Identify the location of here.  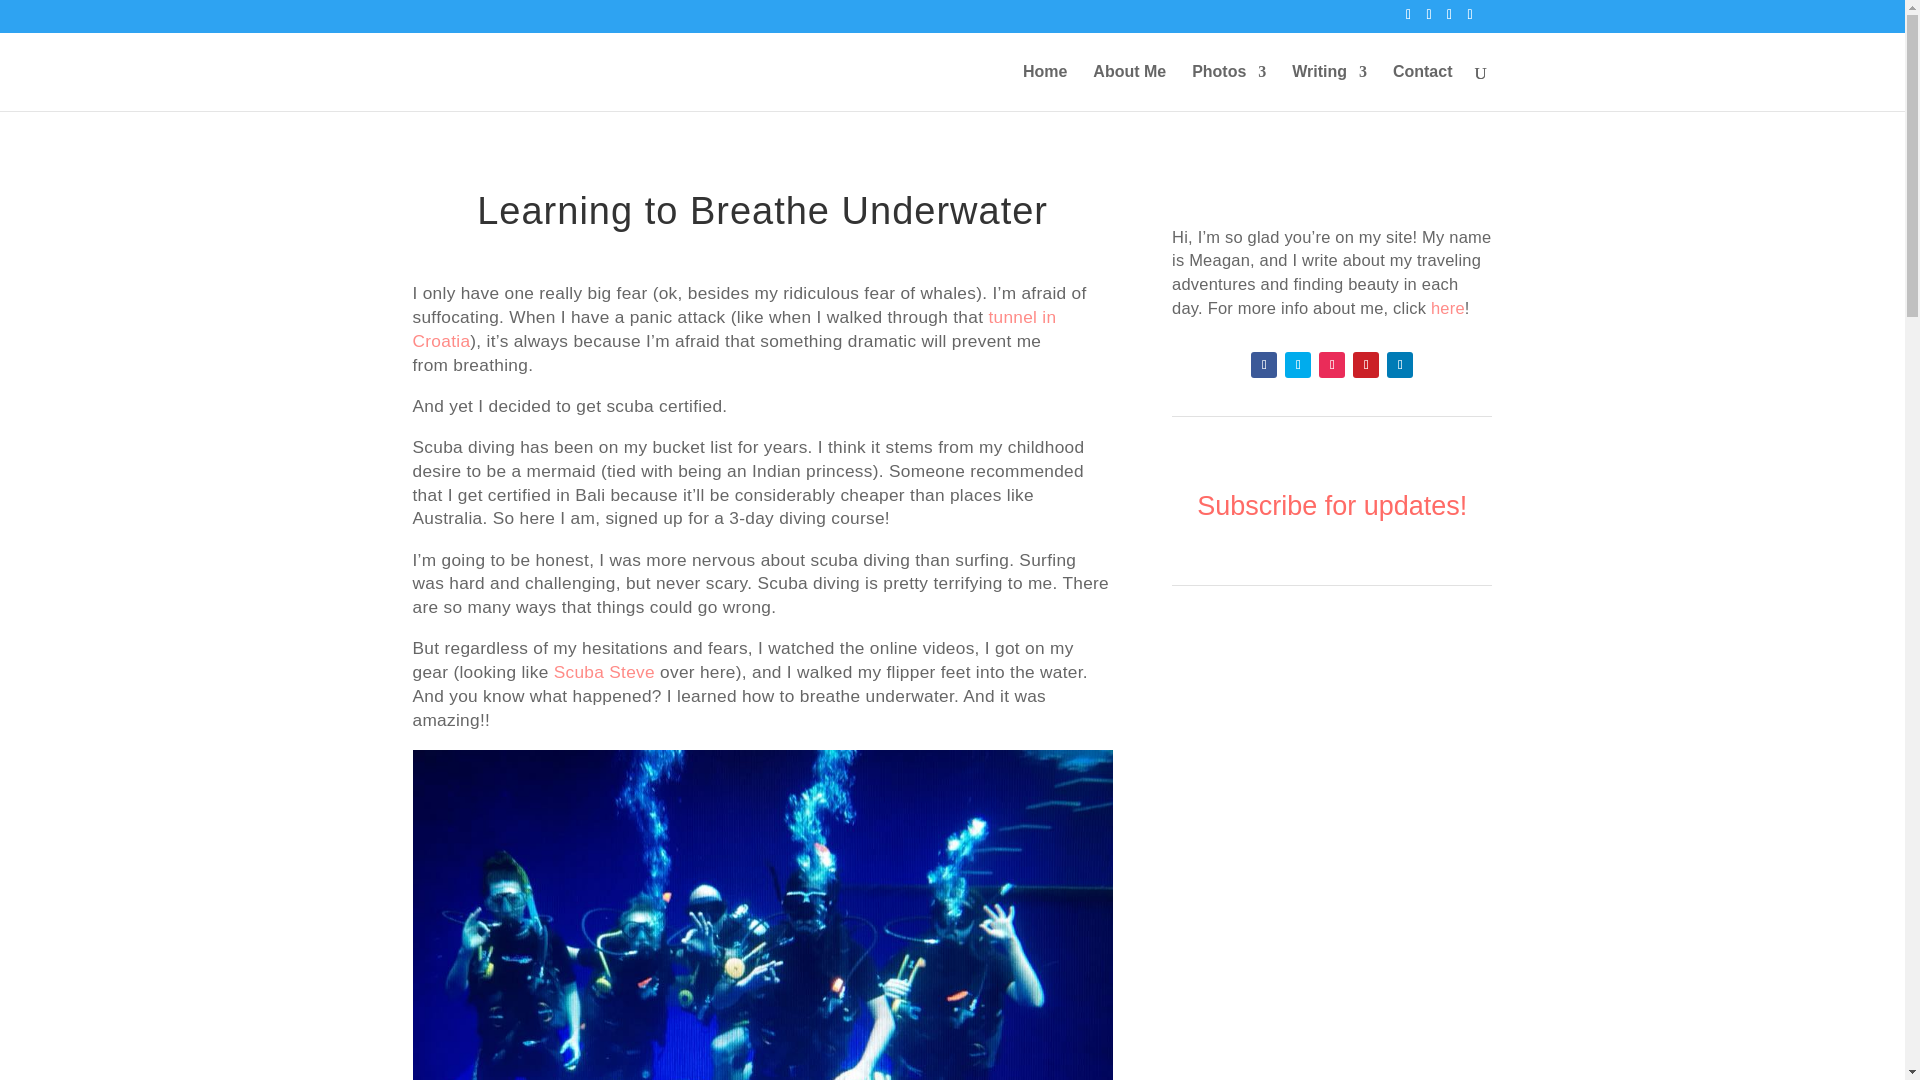
(1447, 308).